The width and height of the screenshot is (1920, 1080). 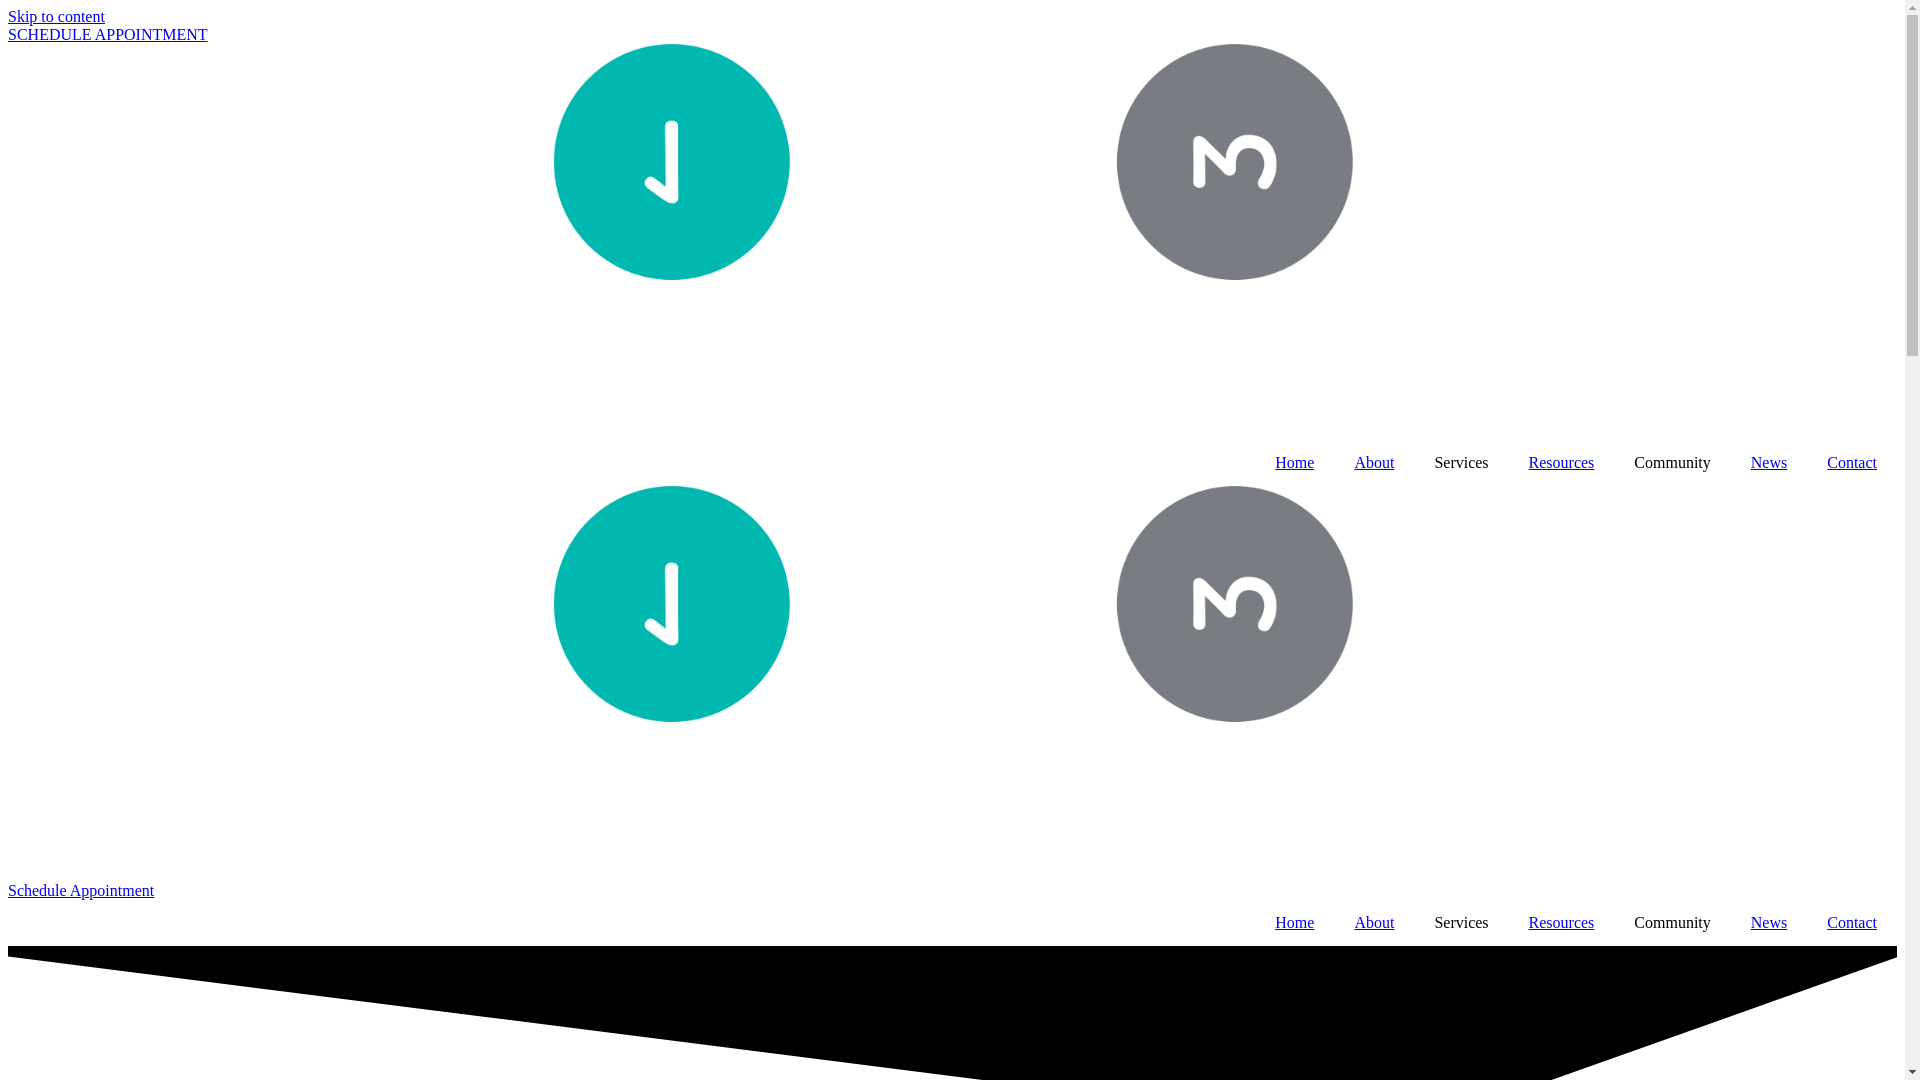 I want to click on Community, so click(x=1672, y=463).